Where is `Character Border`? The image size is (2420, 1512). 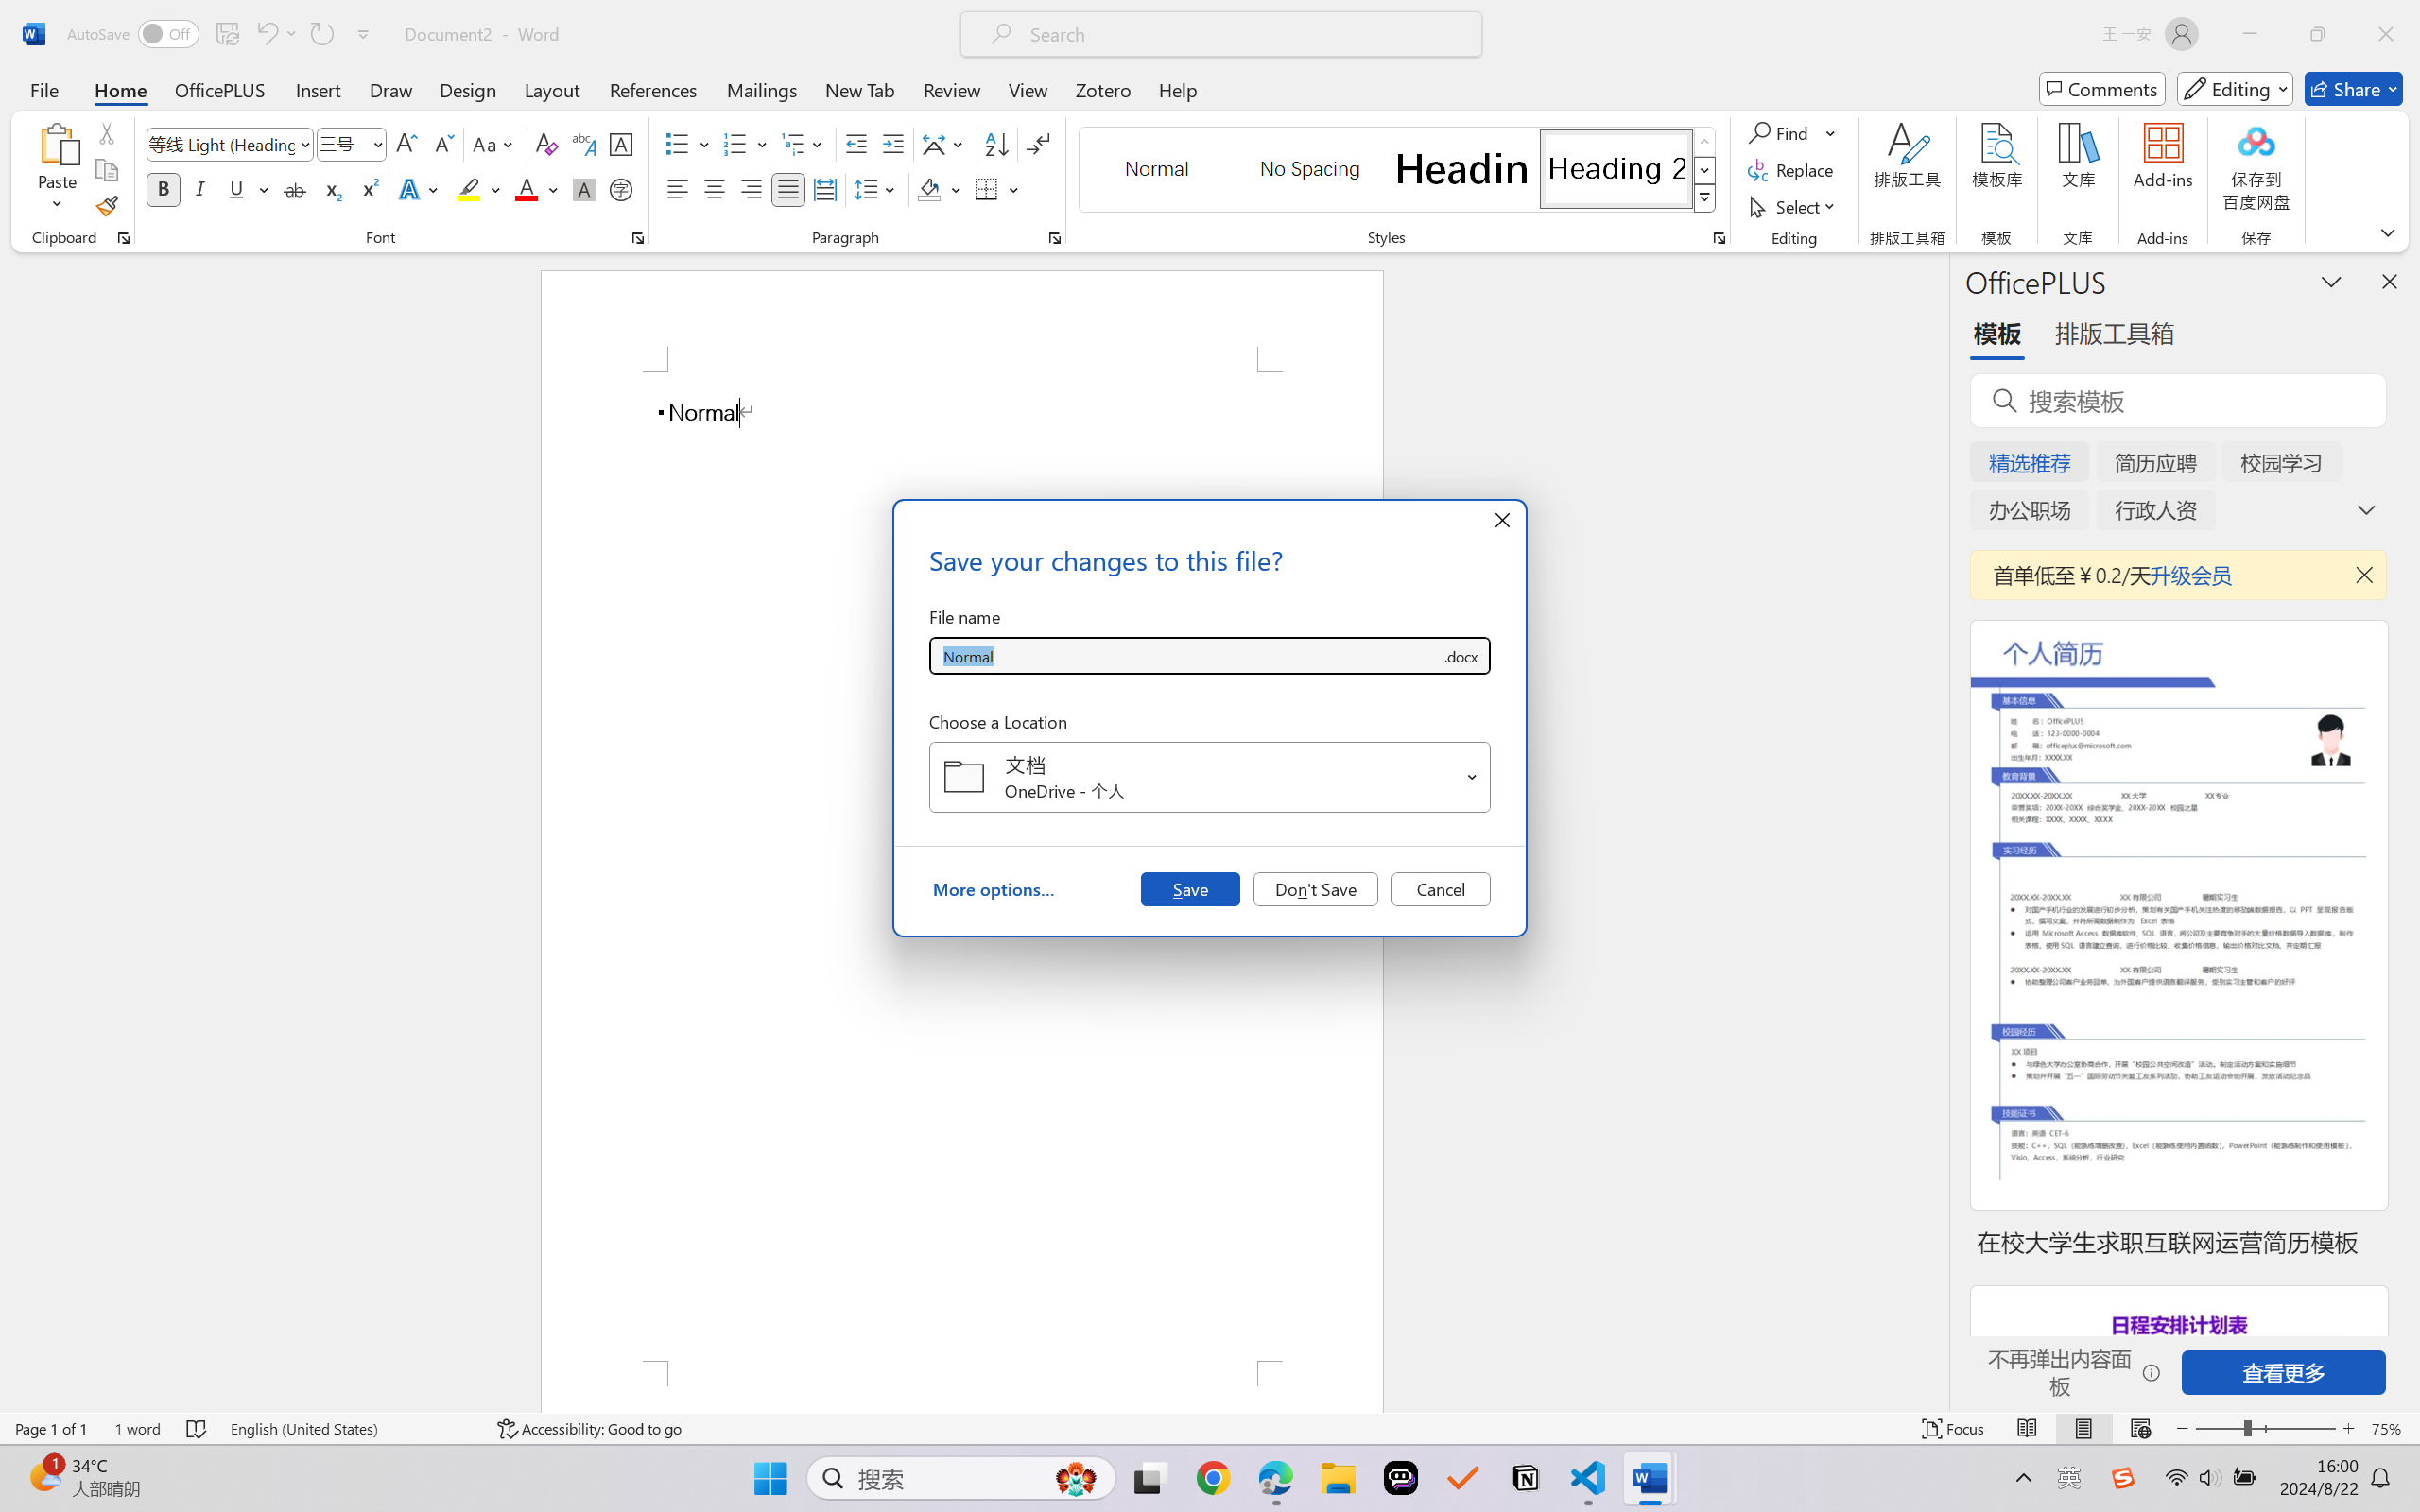
Character Border is located at coordinates (622, 144).